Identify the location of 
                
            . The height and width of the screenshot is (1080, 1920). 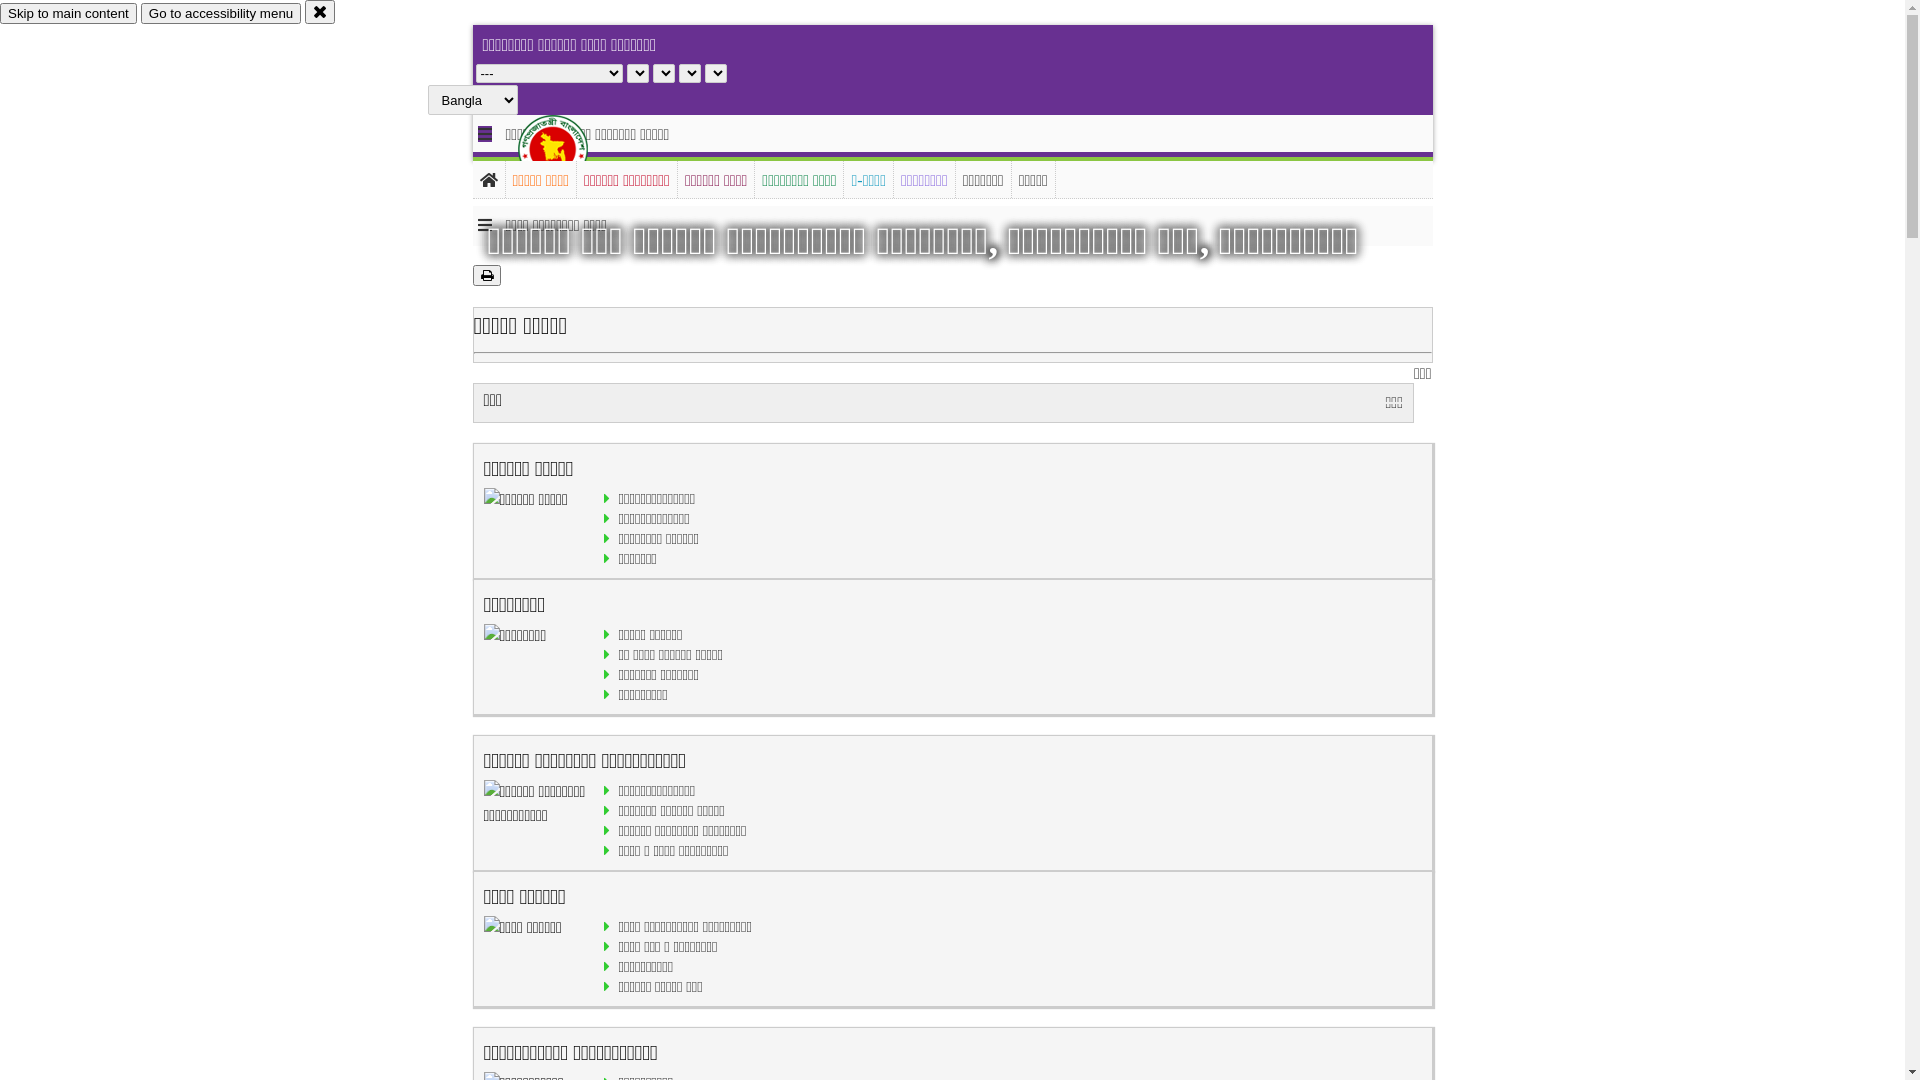
(570, 149).